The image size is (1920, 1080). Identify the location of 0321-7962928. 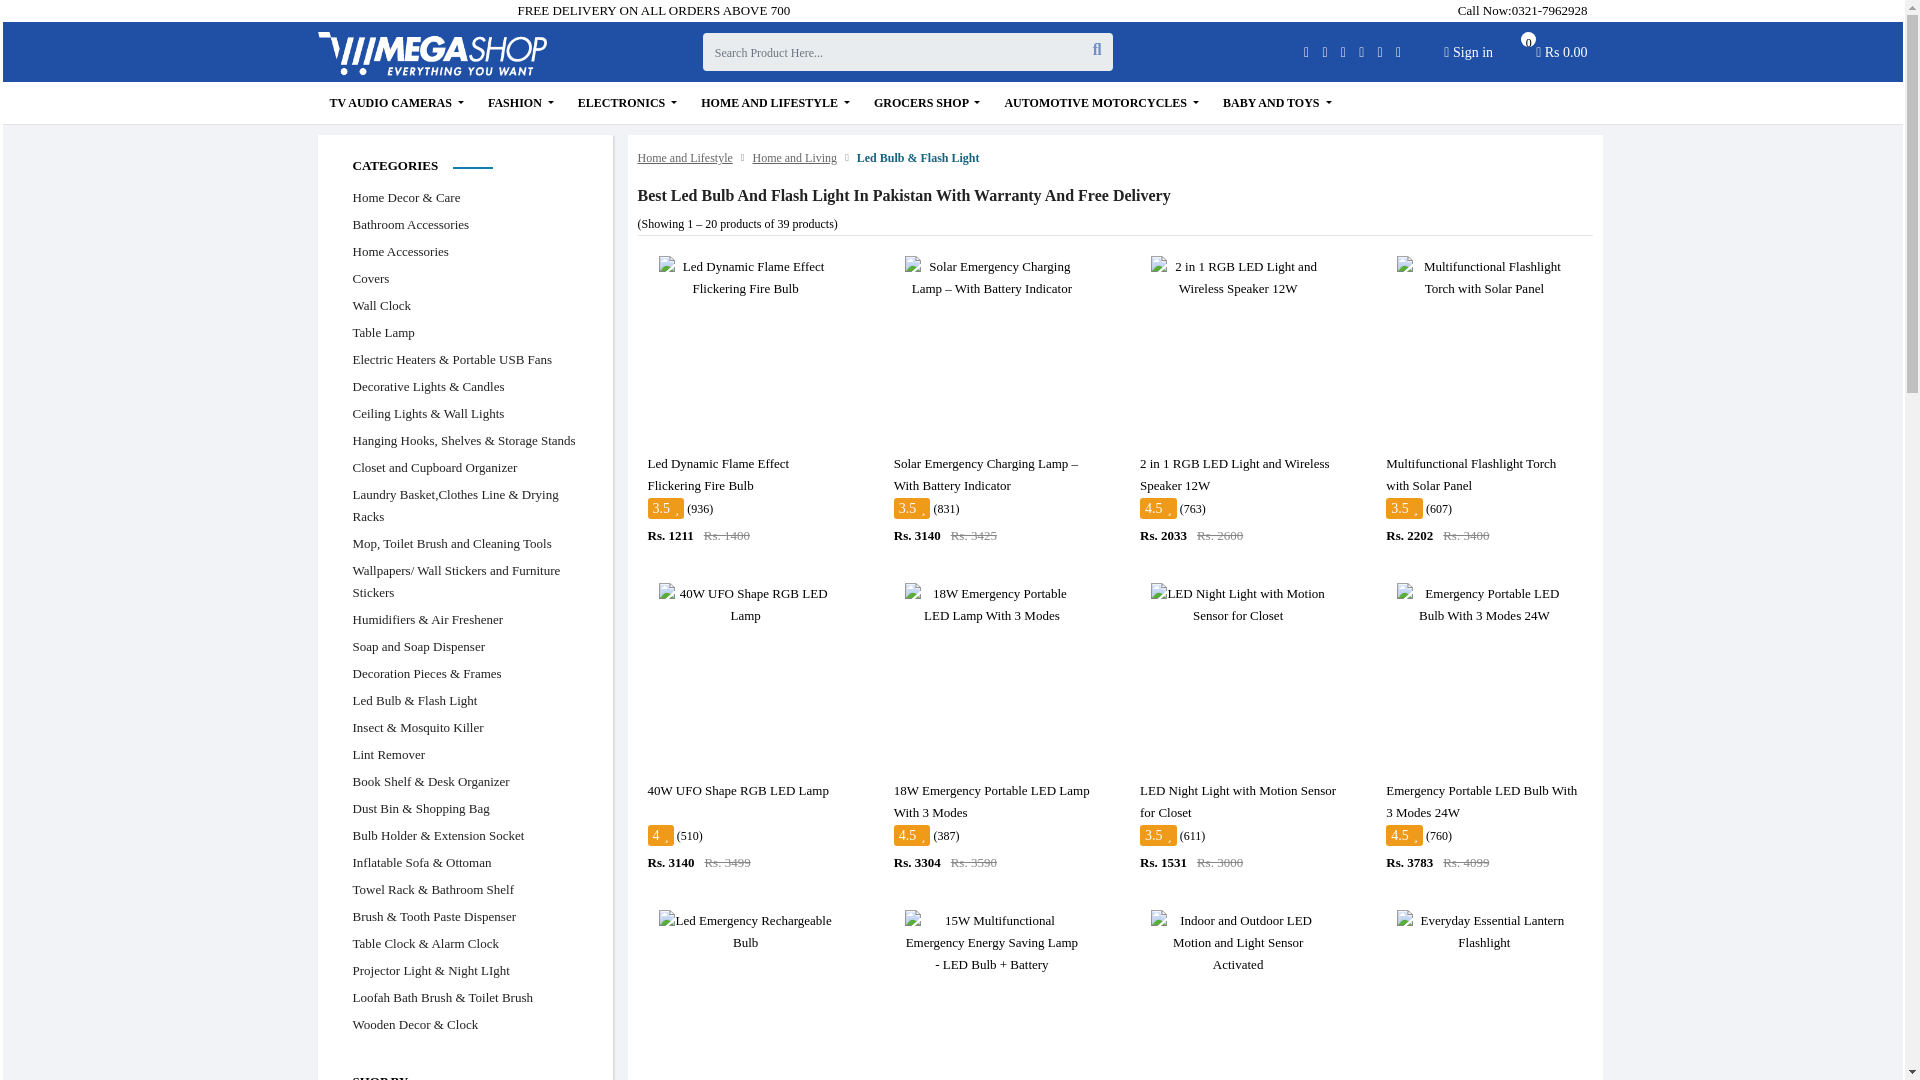
(1550, 10).